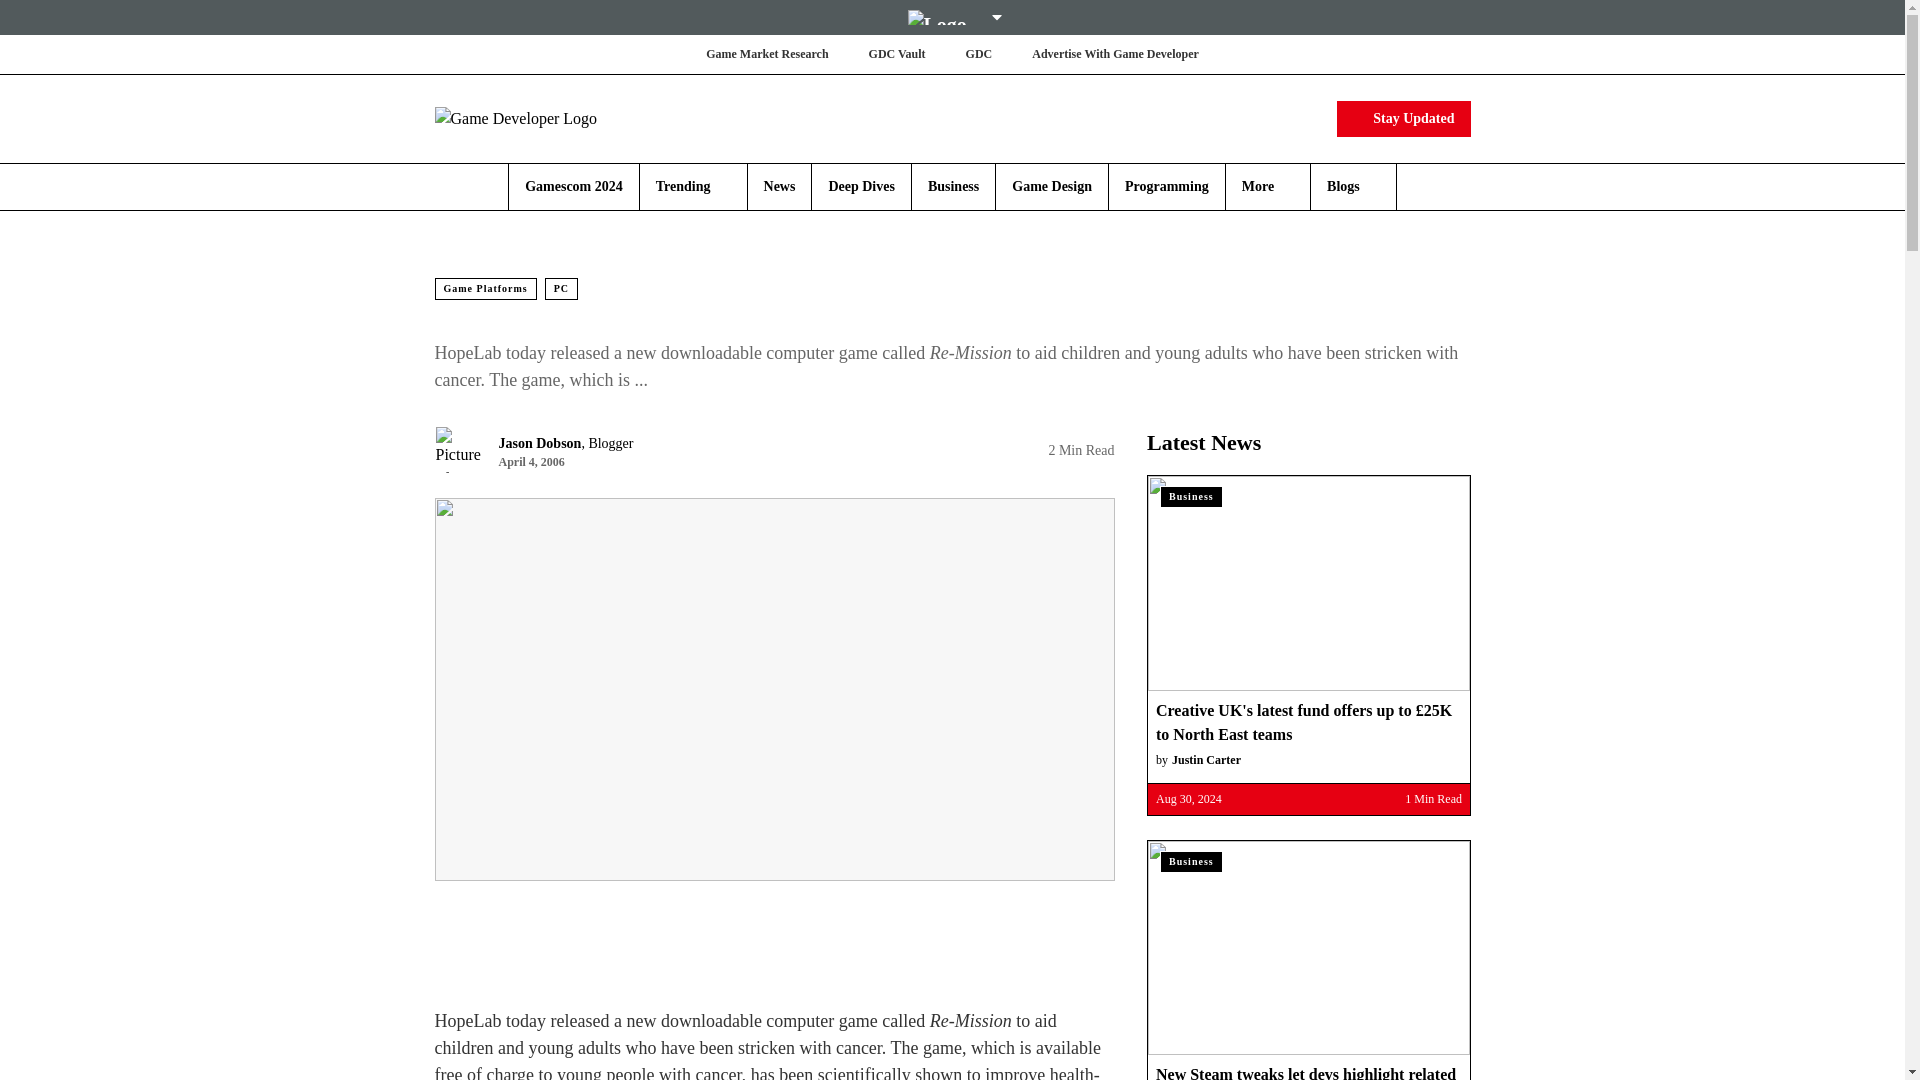  What do you see at coordinates (953, 186) in the screenshot?
I see `Business` at bounding box center [953, 186].